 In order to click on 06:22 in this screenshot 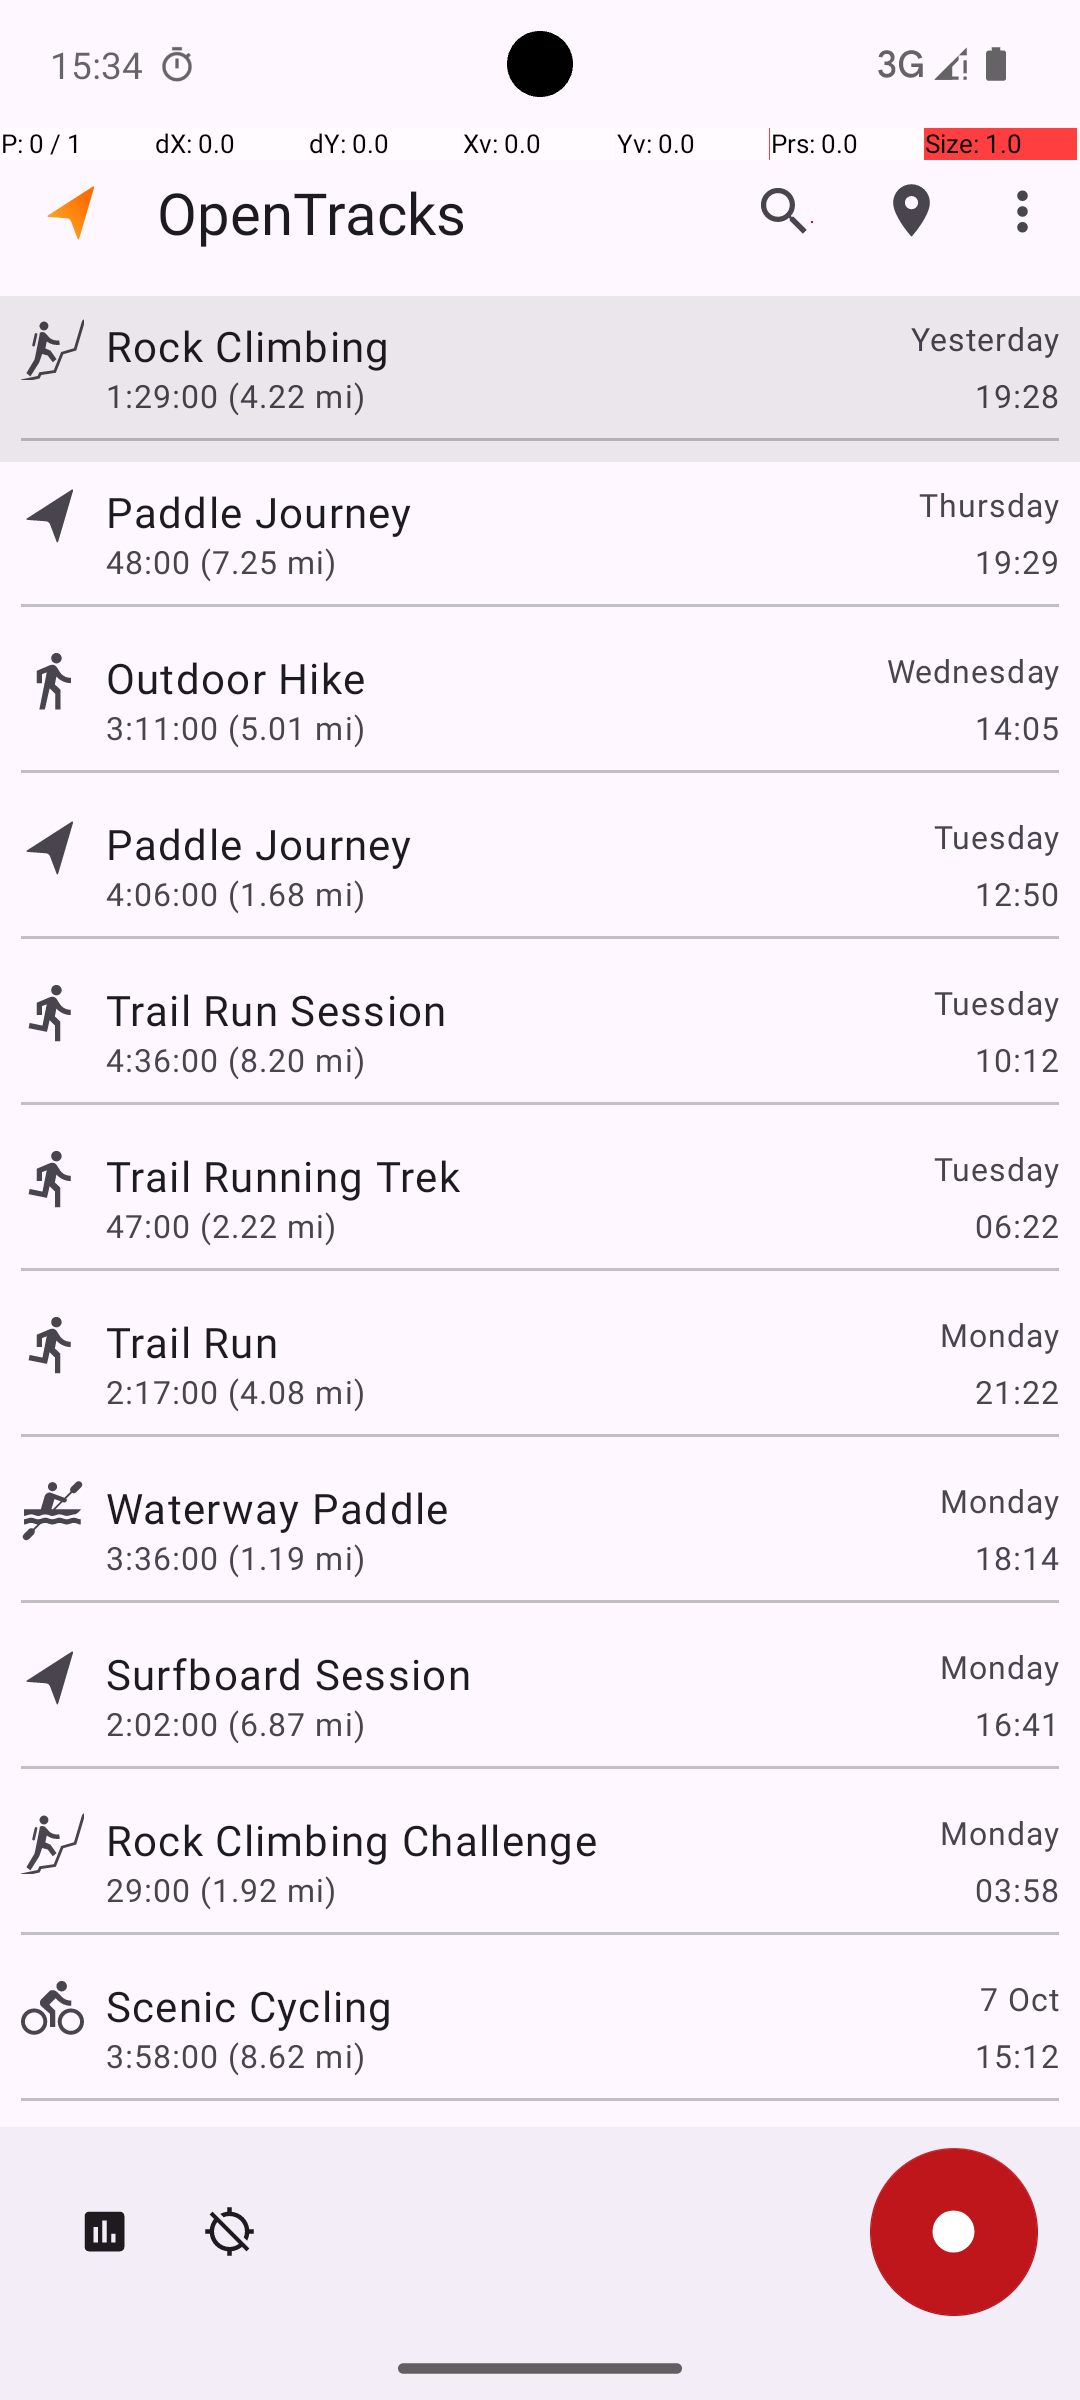, I will do `click(1016, 1226)`.